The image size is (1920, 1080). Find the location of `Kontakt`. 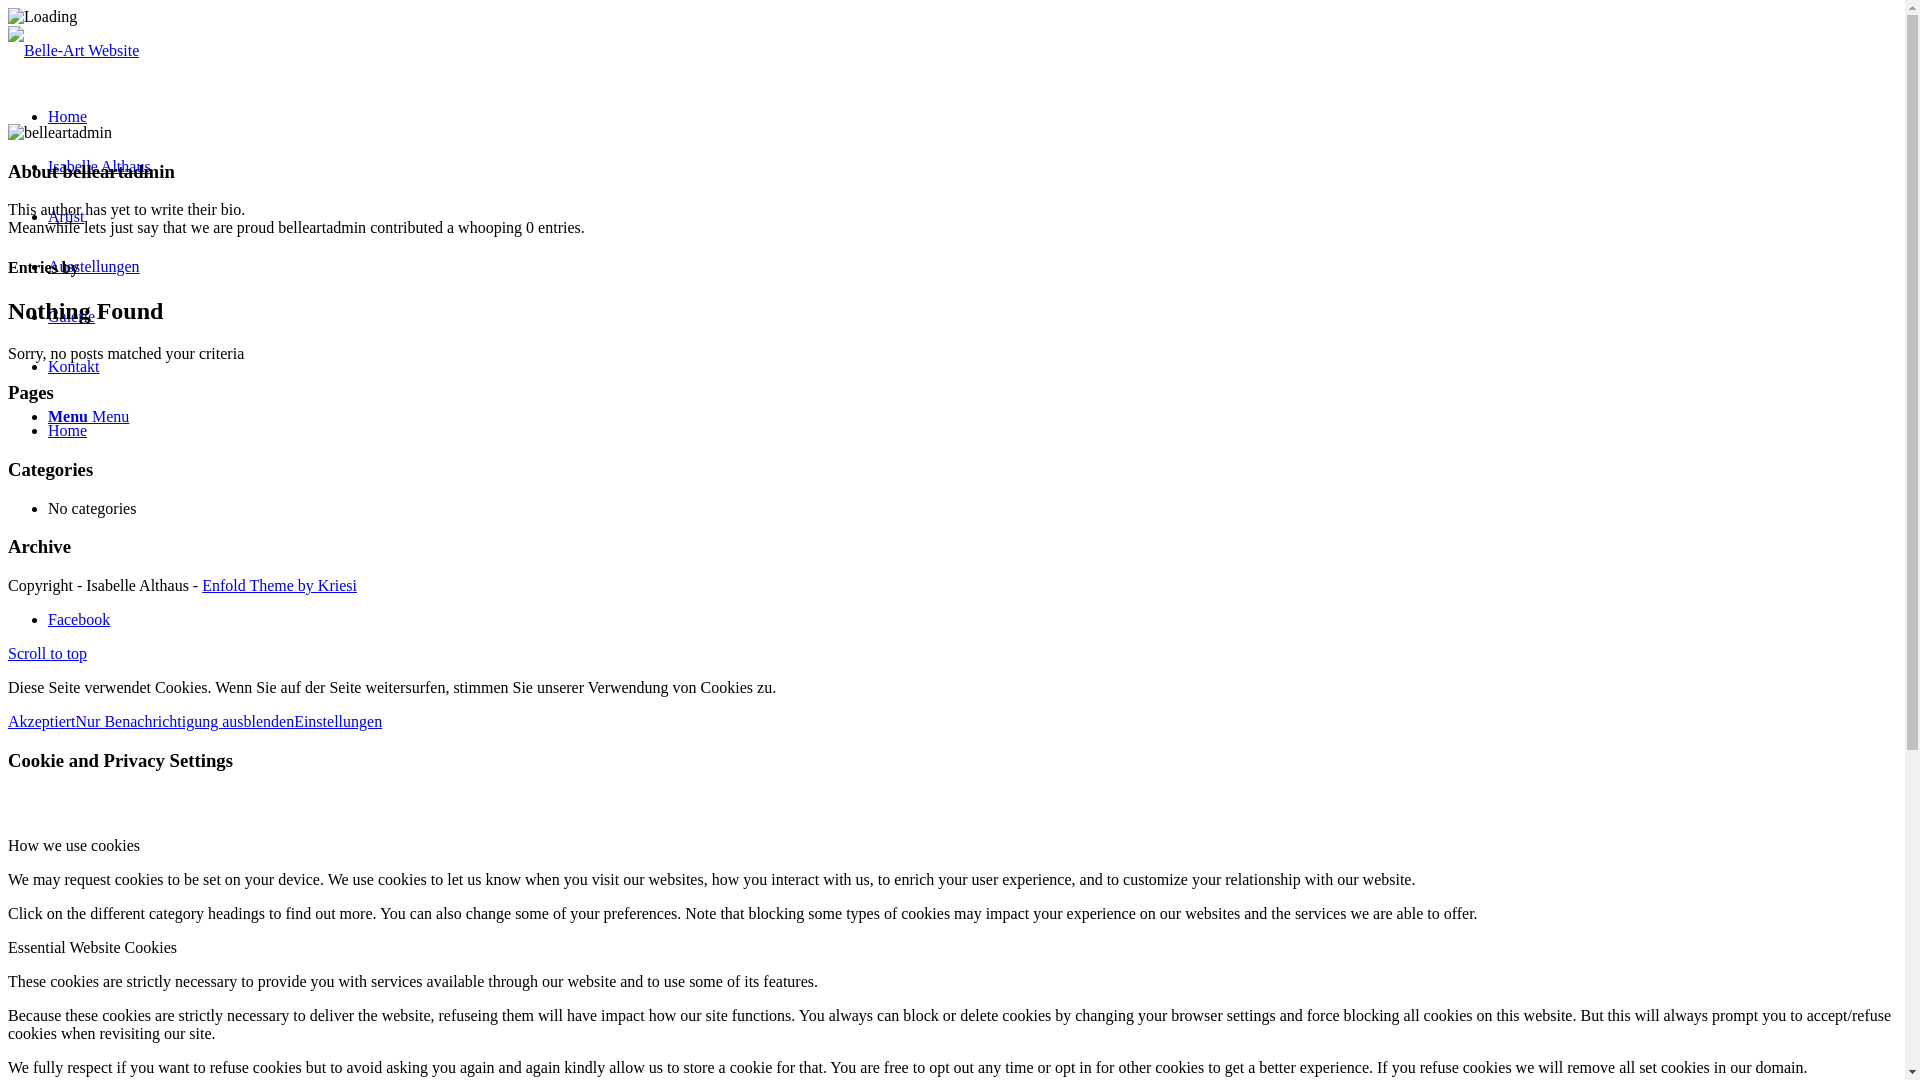

Kontakt is located at coordinates (74, 366).